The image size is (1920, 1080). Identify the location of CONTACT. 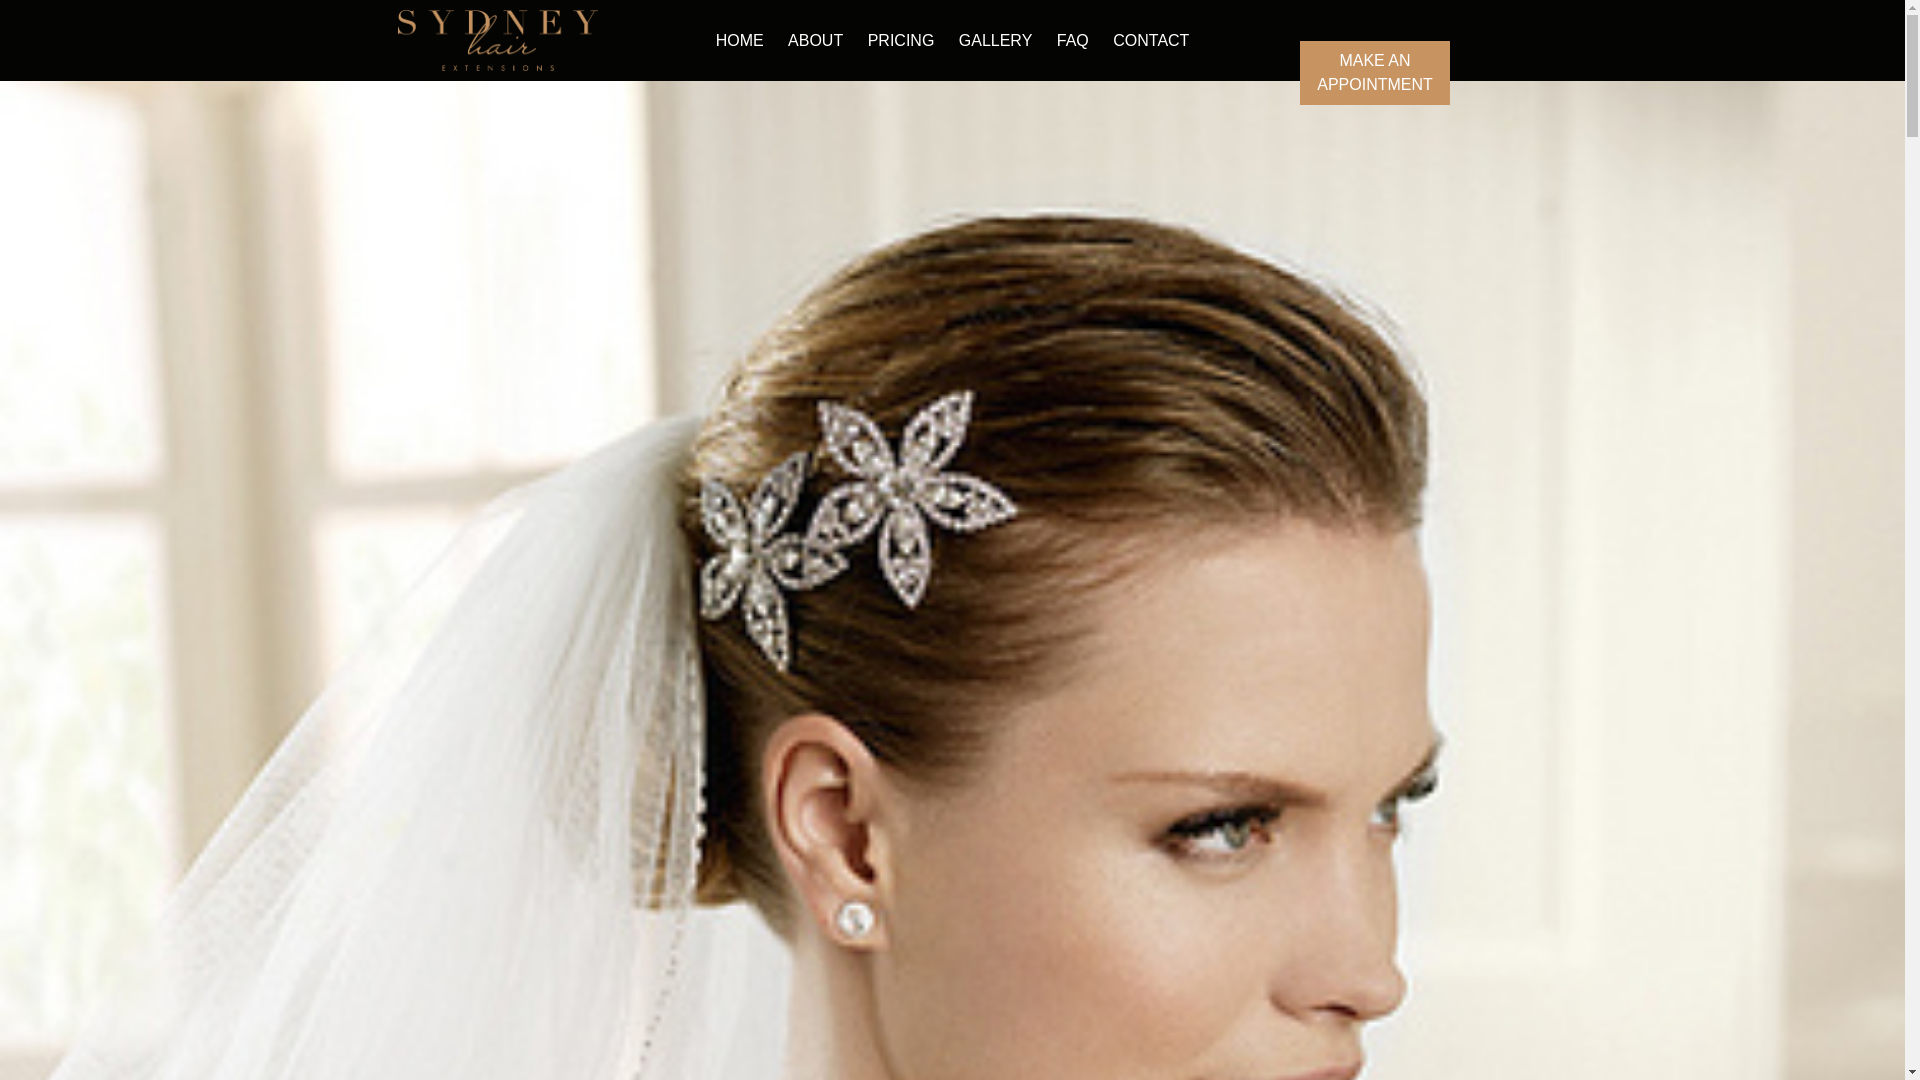
(1150, 40).